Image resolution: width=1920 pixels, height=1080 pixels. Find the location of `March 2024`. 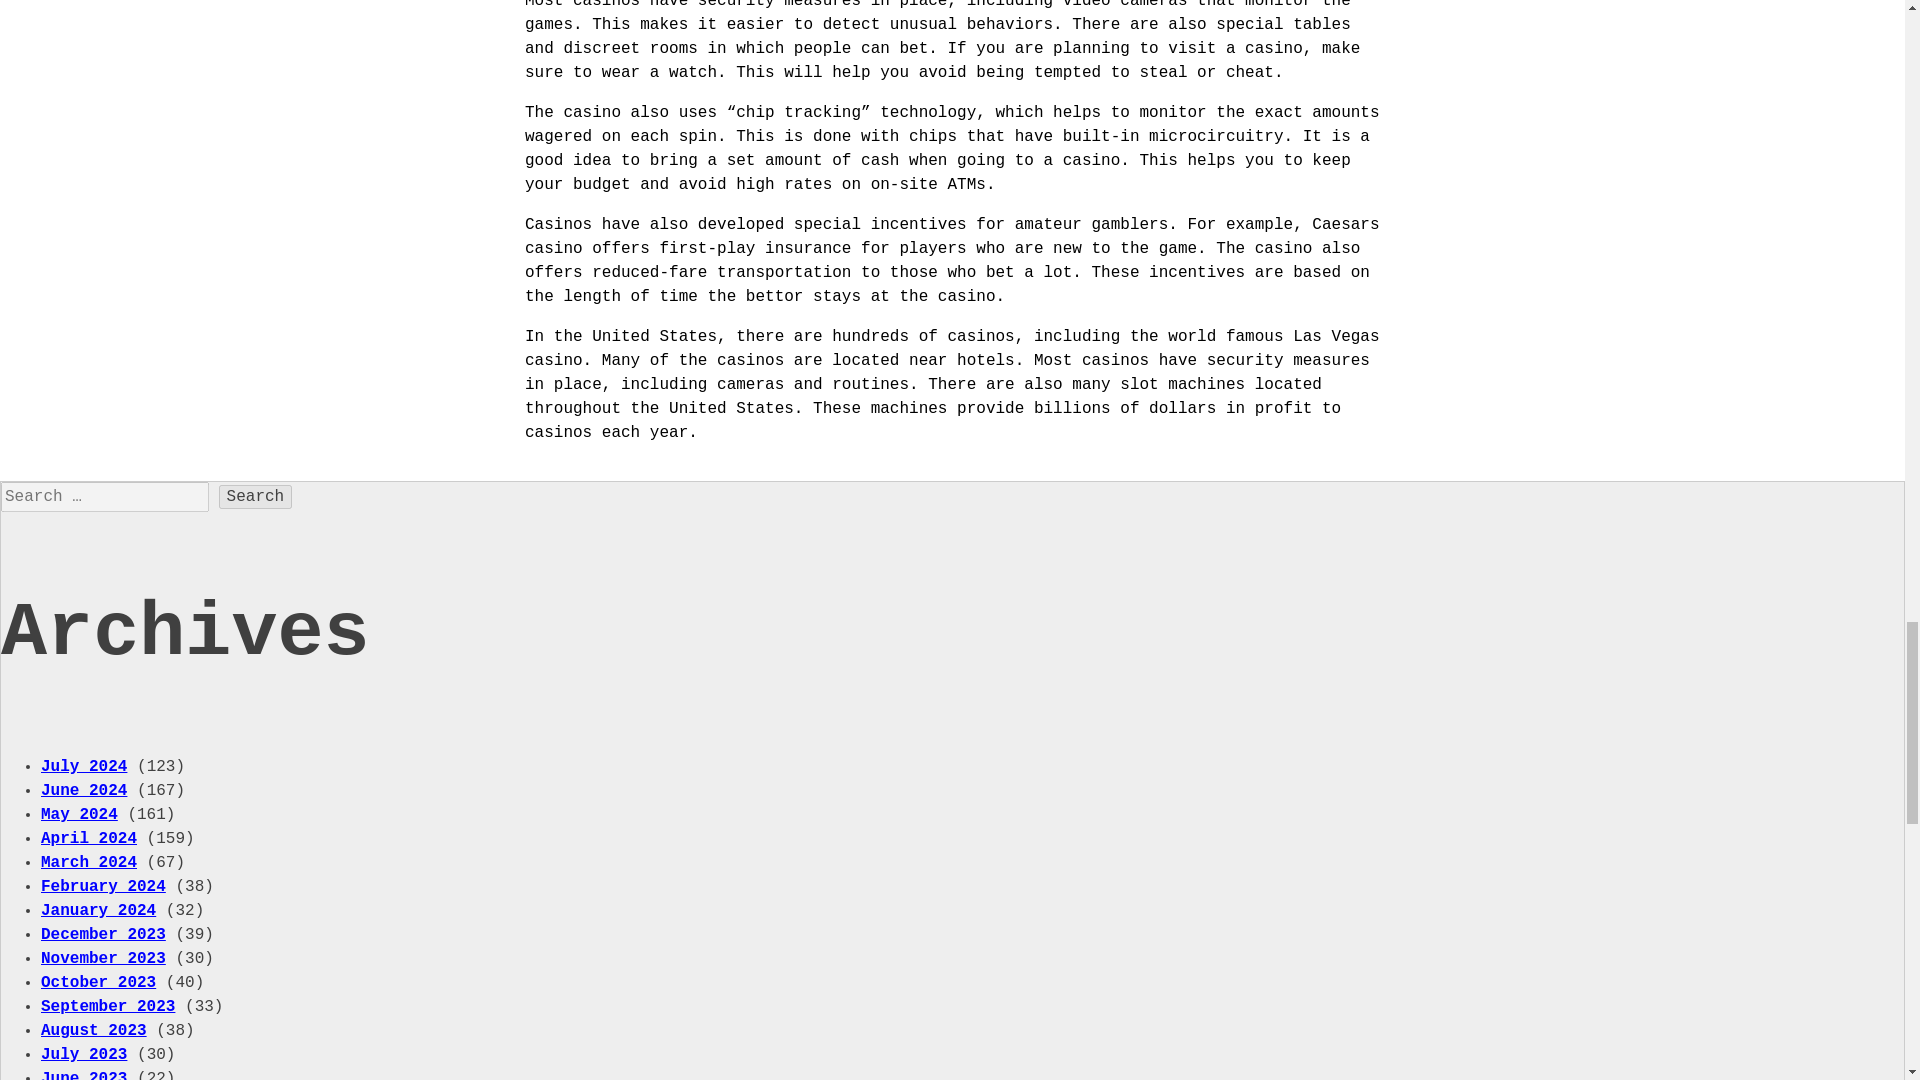

March 2024 is located at coordinates (88, 862).